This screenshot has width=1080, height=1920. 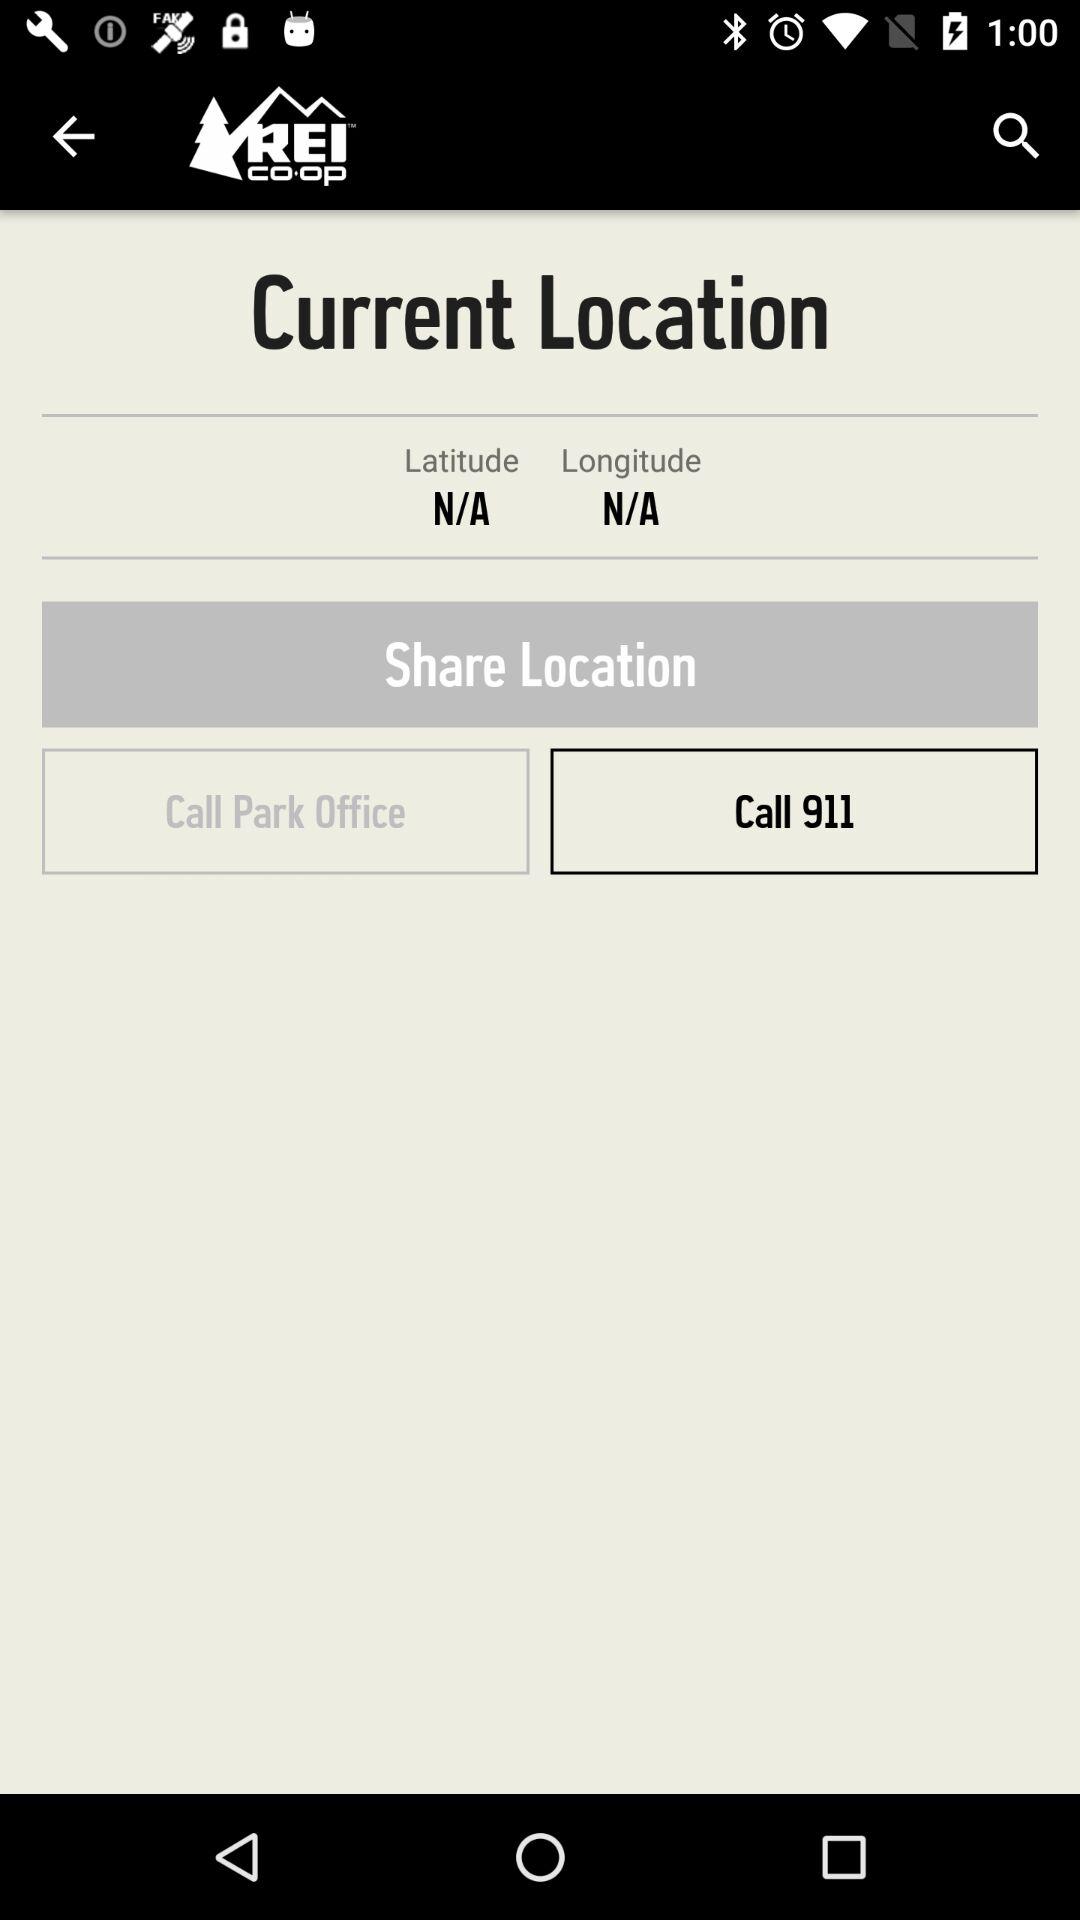 What do you see at coordinates (1016, 136) in the screenshot?
I see `tap the item at the top right corner` at bounding box center [1016, 136].